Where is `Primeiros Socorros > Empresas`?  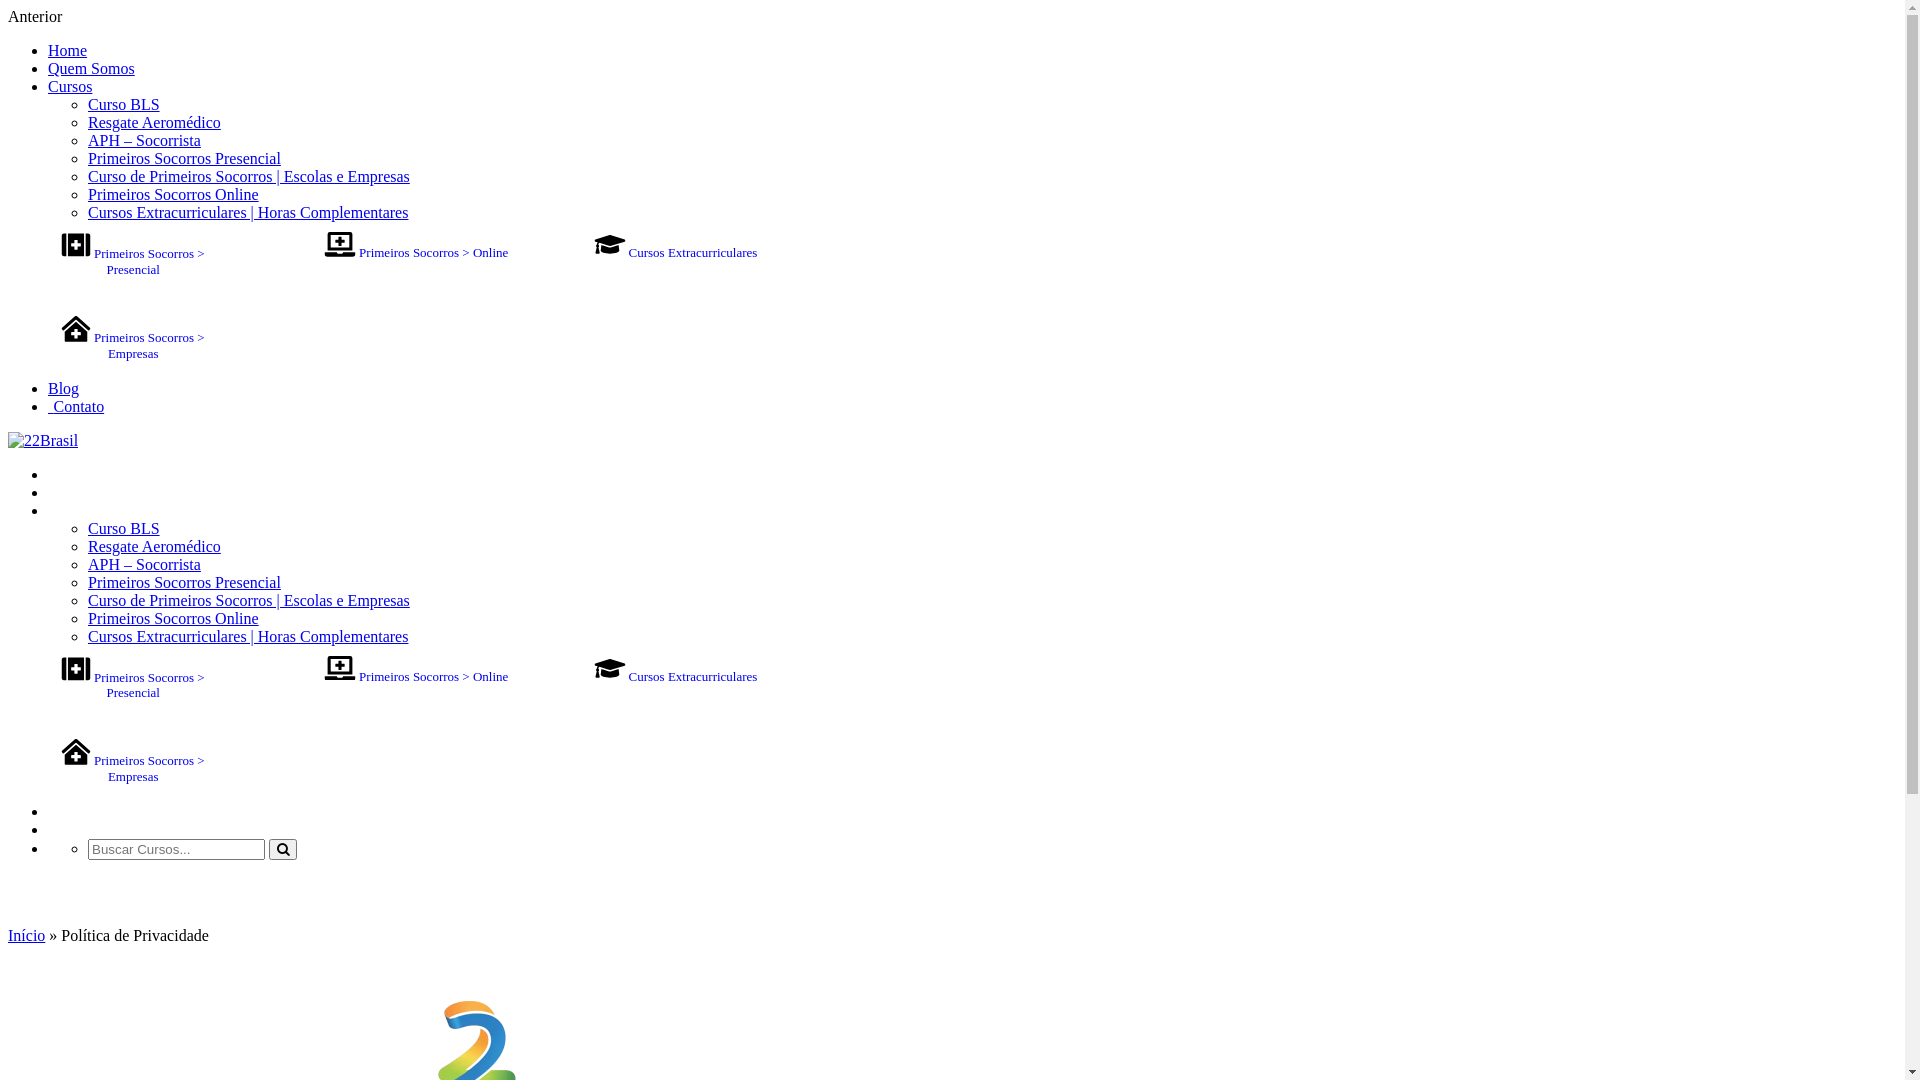 Primeiros Socorros > Empresas is located at coordinates (134, 346).